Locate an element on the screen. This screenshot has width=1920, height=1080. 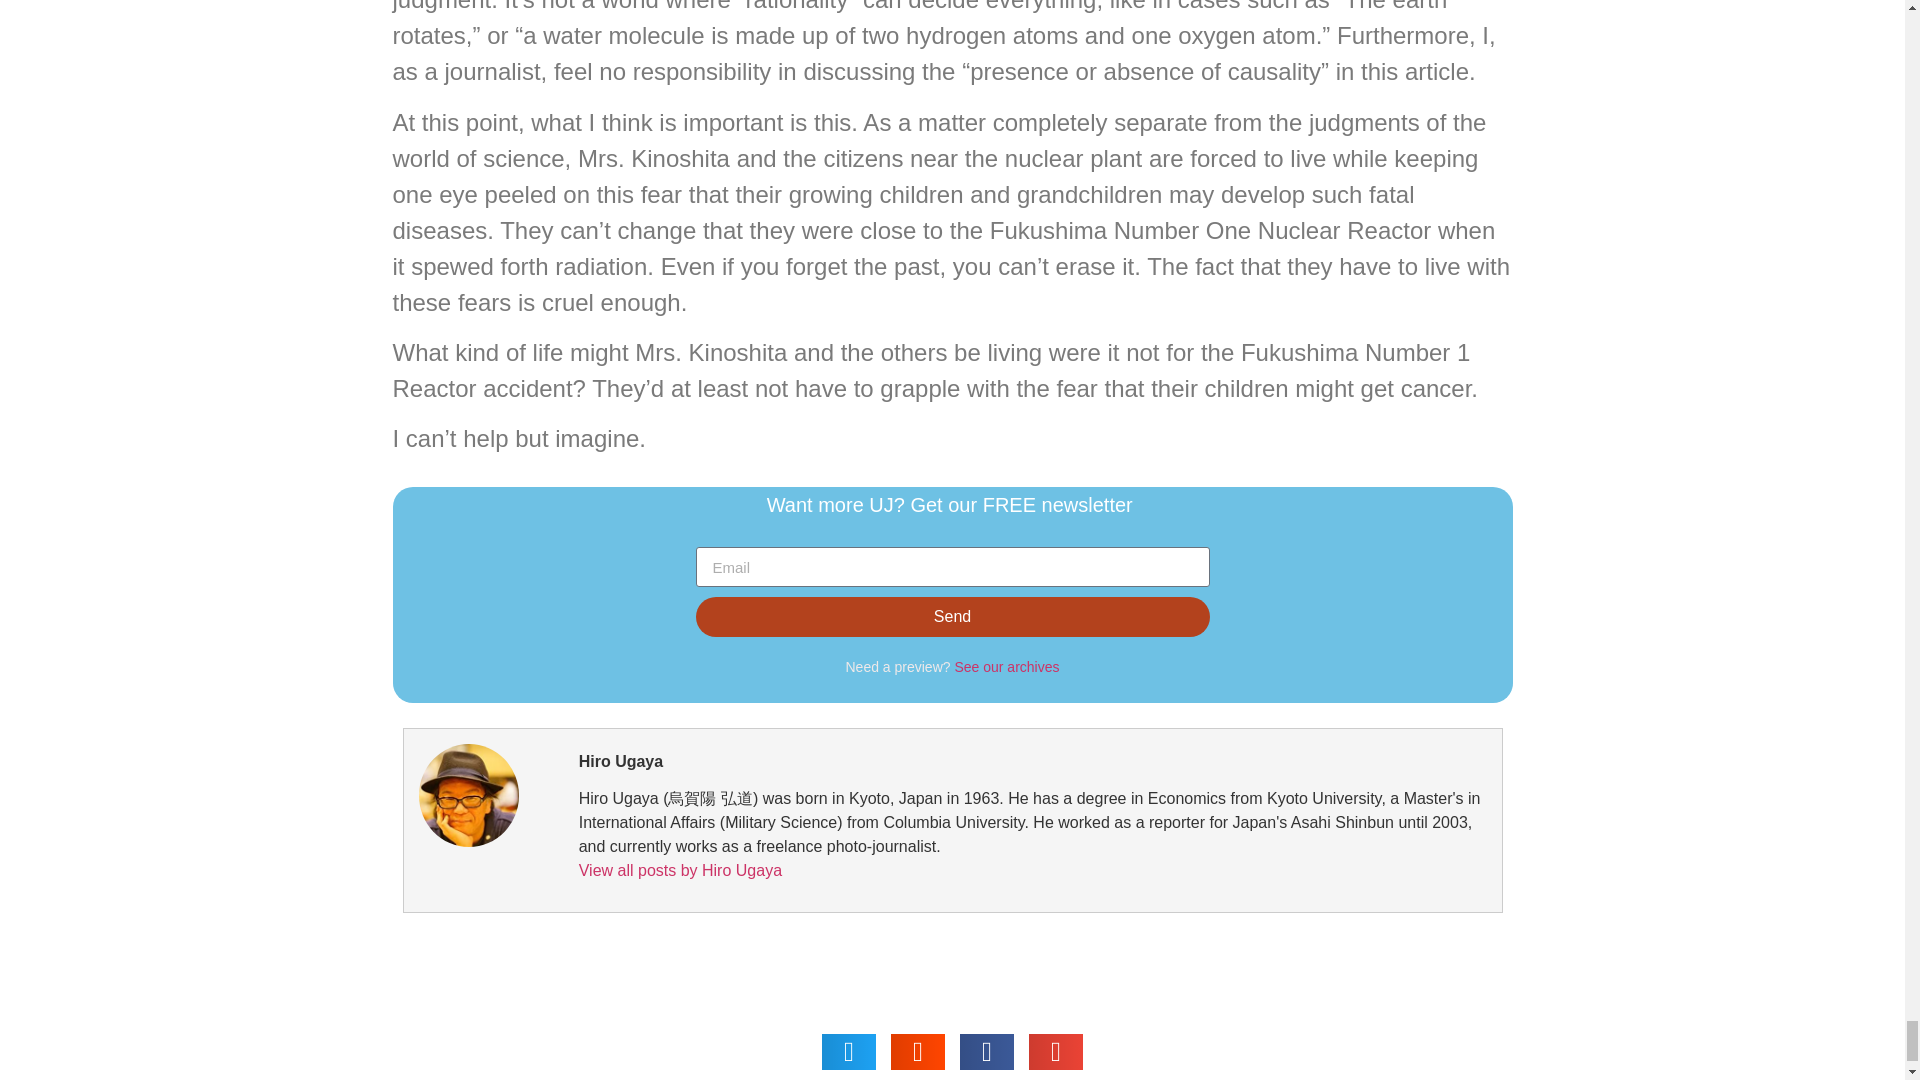
Terms of Use is located at coordinates (611, 1042).